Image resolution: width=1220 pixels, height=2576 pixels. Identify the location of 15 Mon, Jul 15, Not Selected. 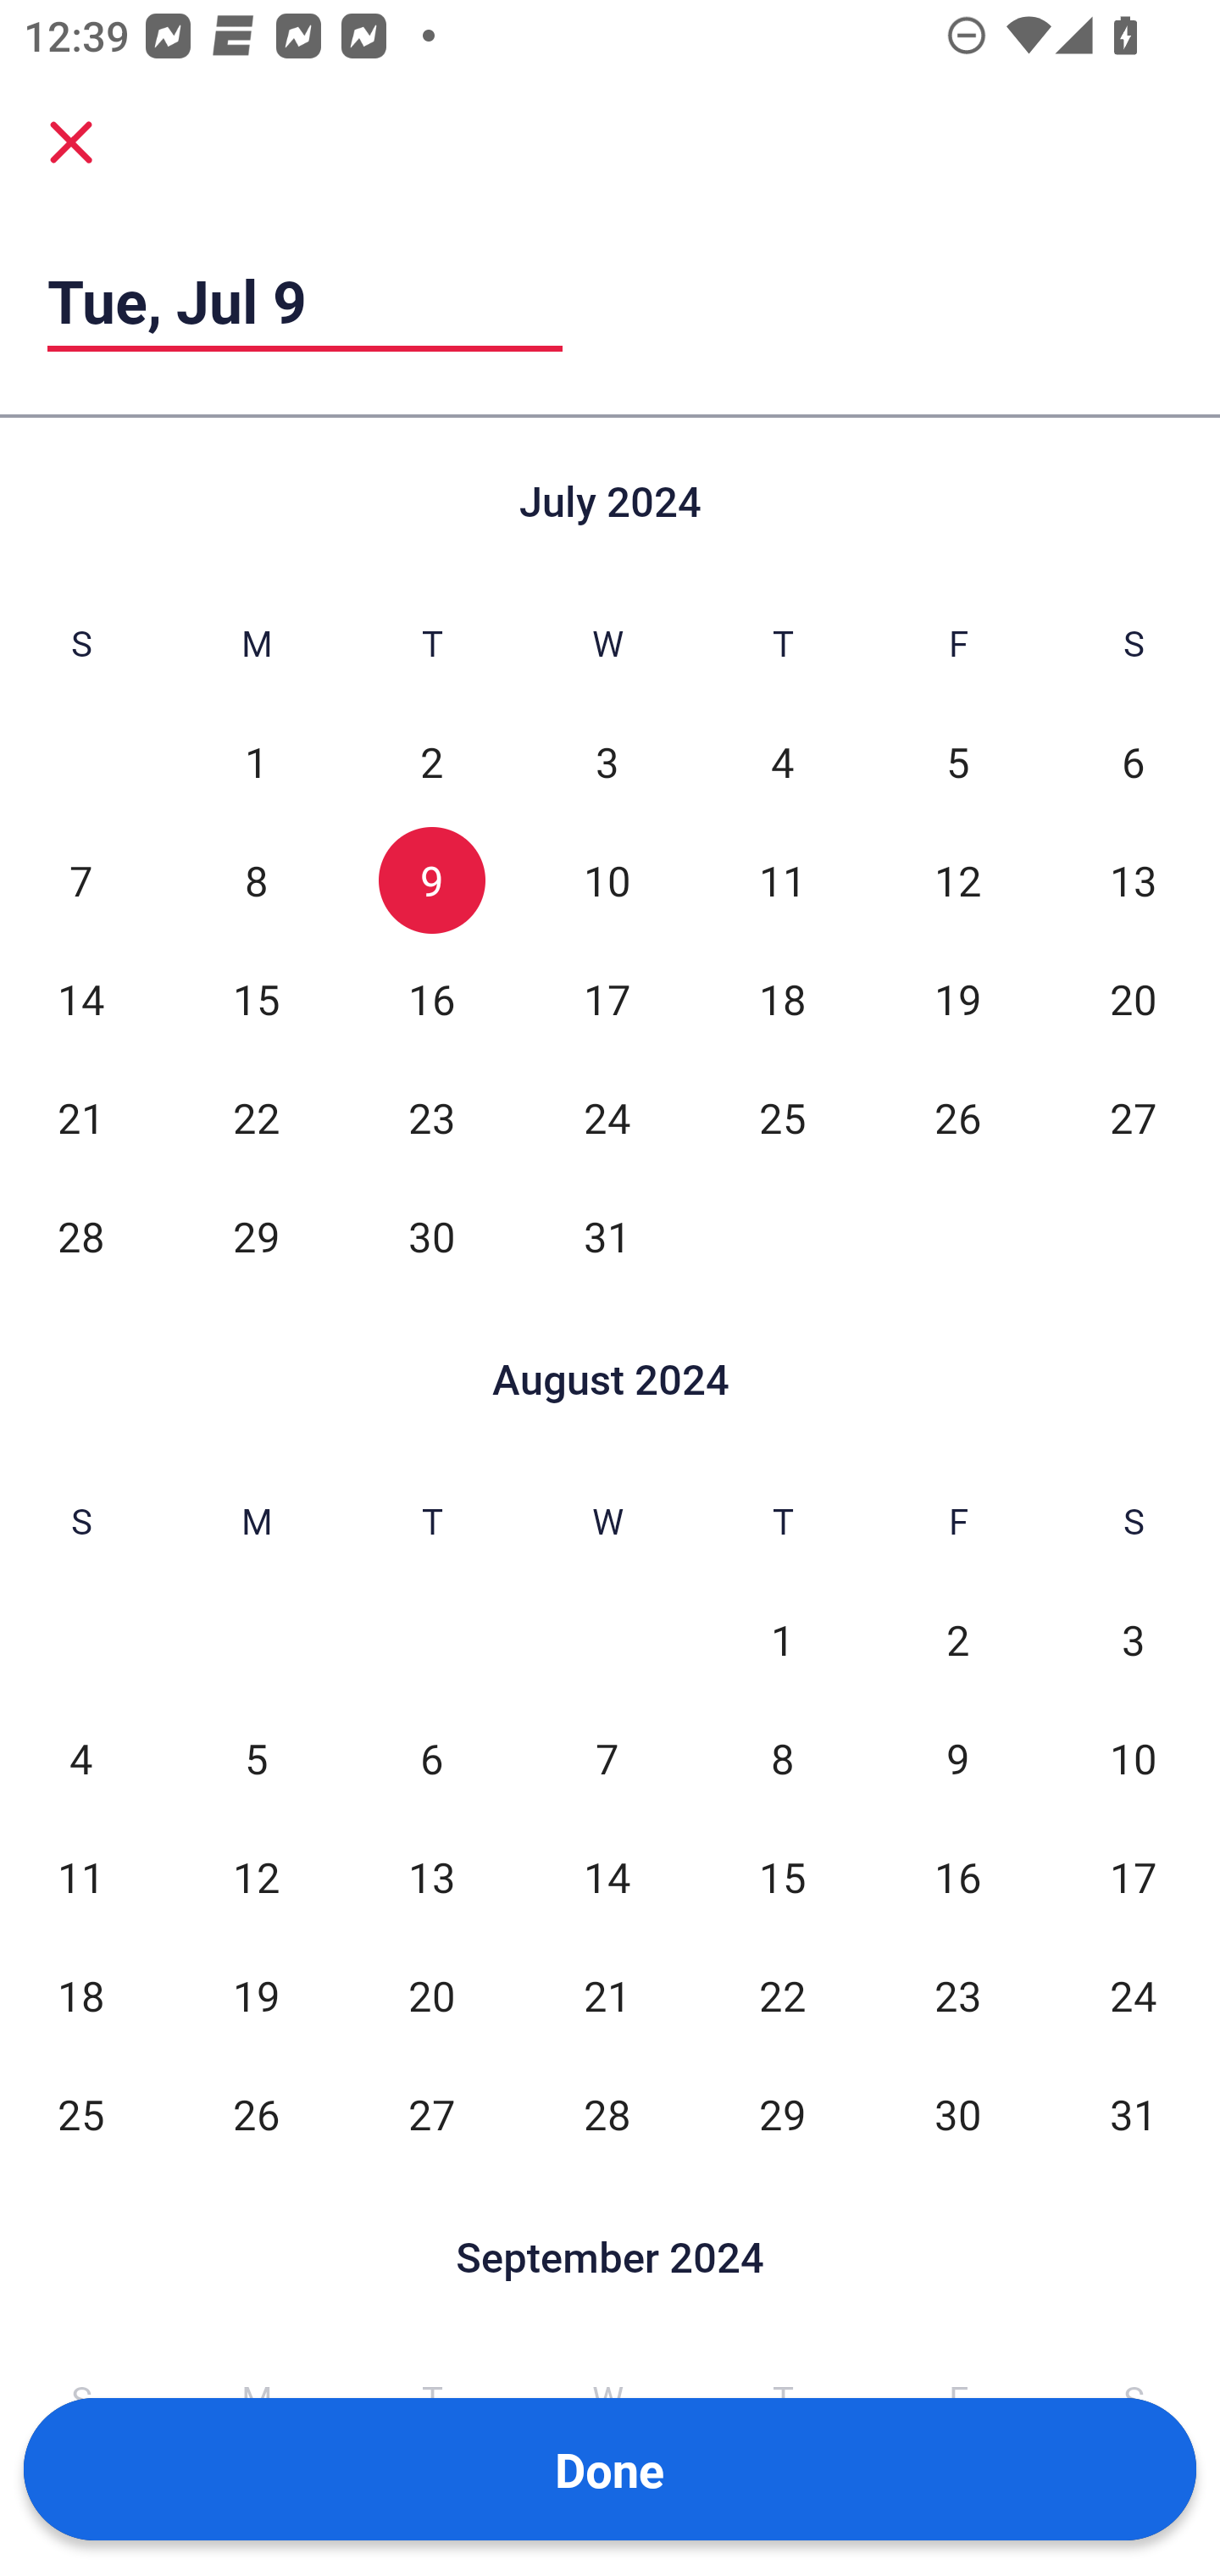
(256, 999).